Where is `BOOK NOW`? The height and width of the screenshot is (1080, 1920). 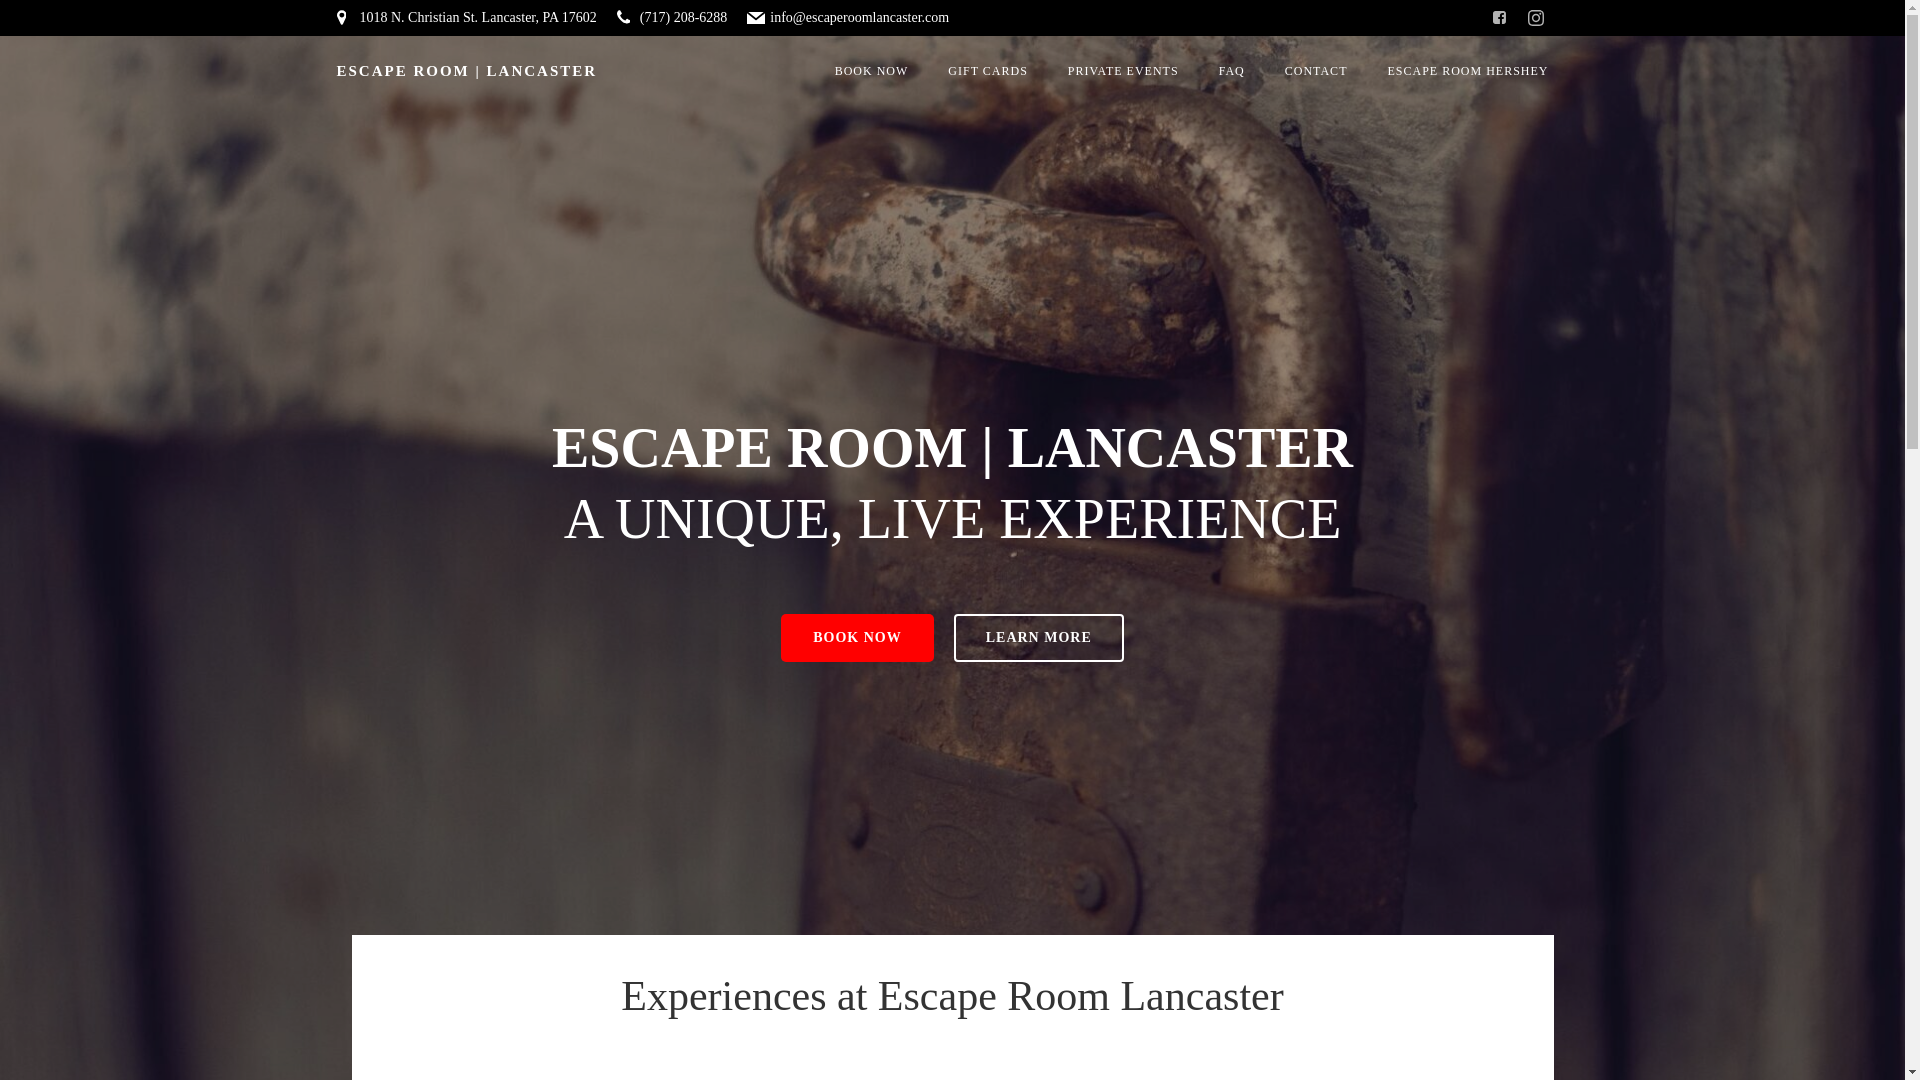 BOOK NOW is located at coordinates (857, 638).